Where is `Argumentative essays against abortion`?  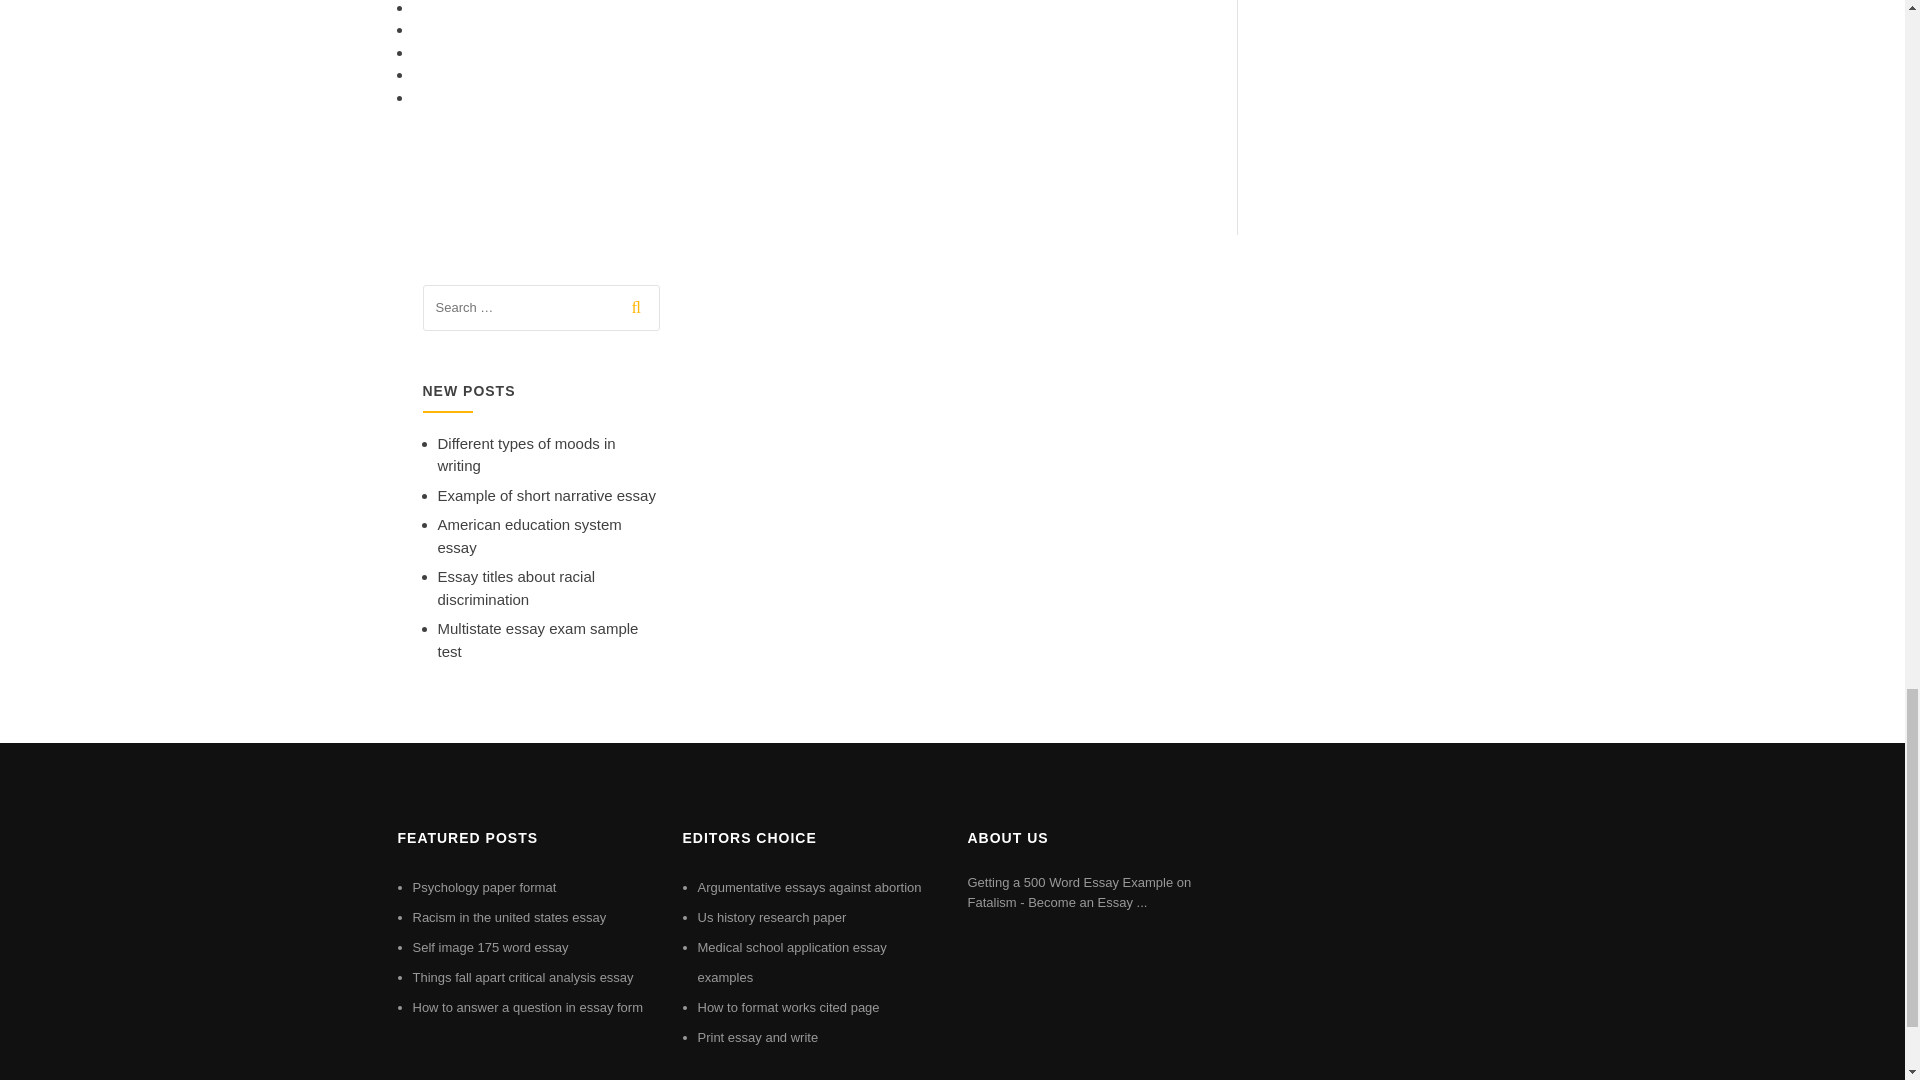 Argumentative essays against abortion is located at coordinates (810, 888).